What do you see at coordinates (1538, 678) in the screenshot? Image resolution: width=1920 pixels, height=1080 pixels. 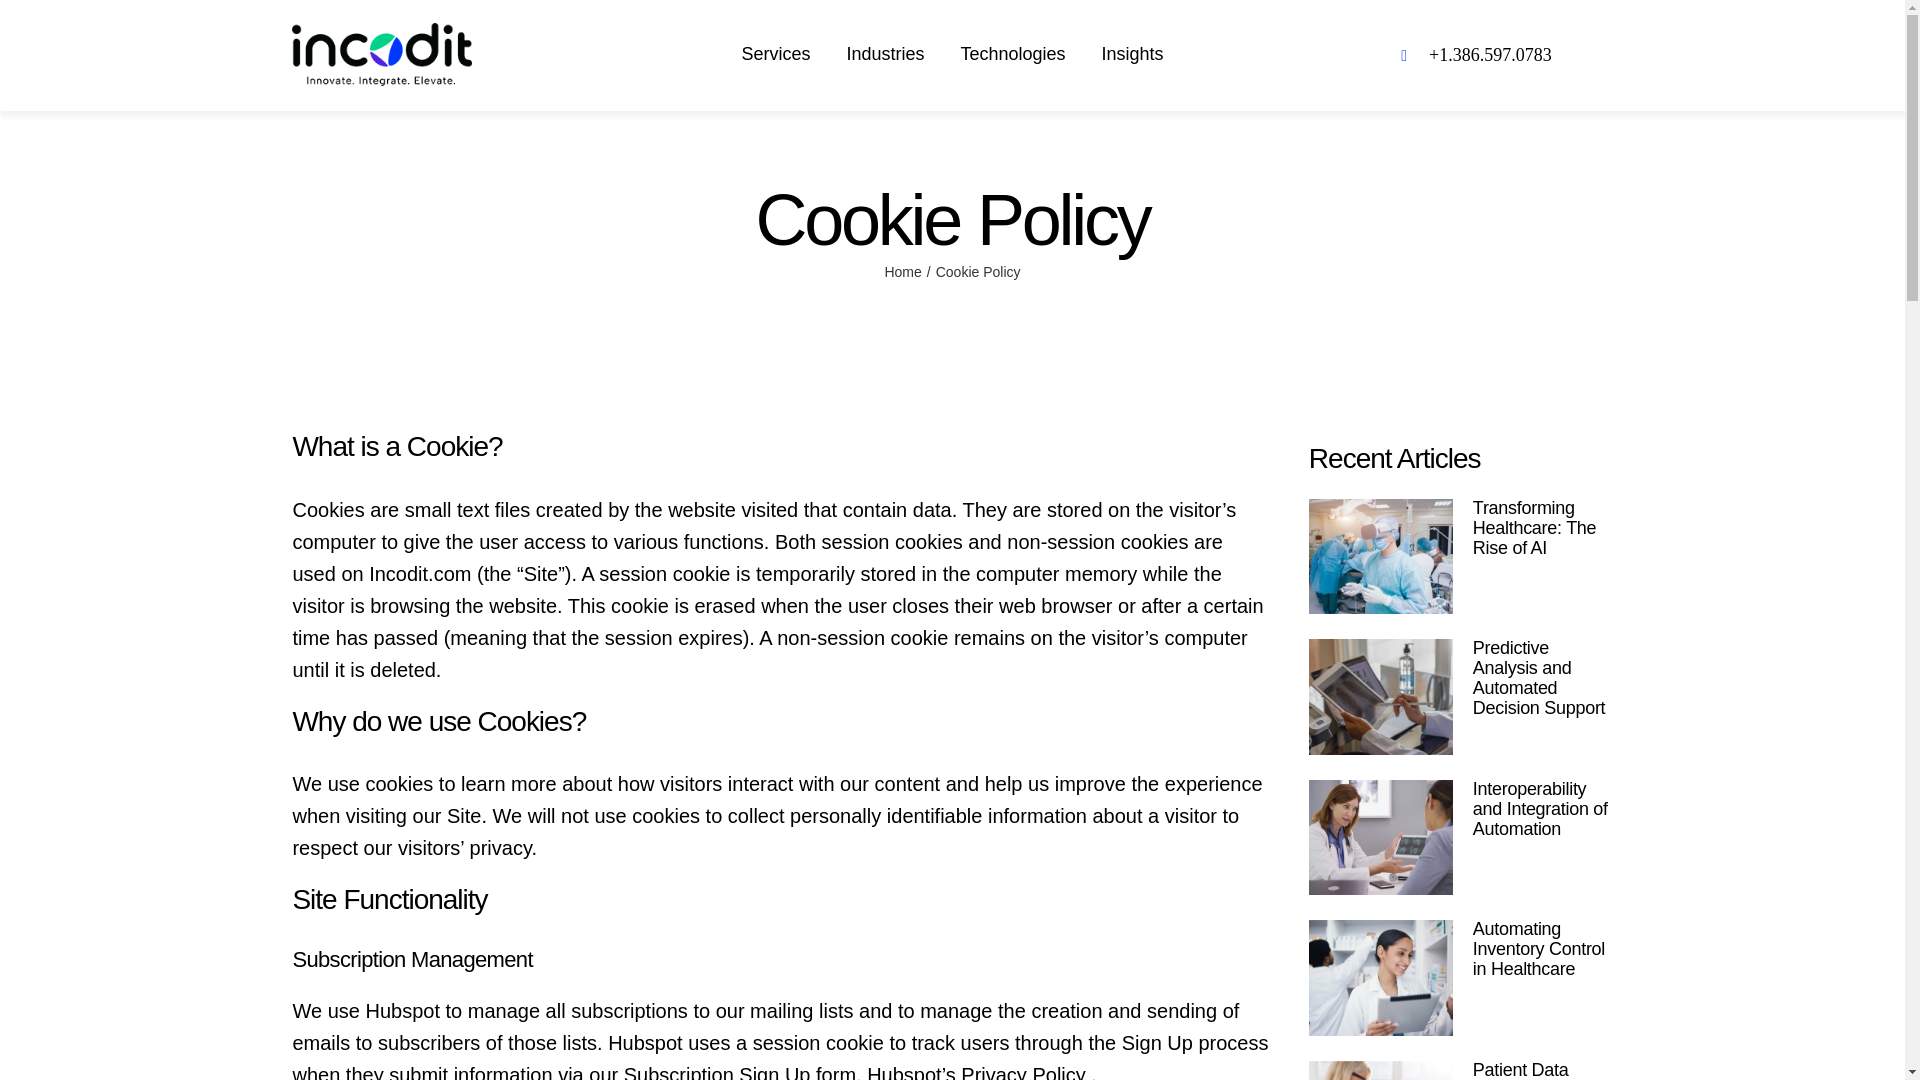 I see `Predictive Analysis and Automated Decision Support` at bounding box center [1538, 678].